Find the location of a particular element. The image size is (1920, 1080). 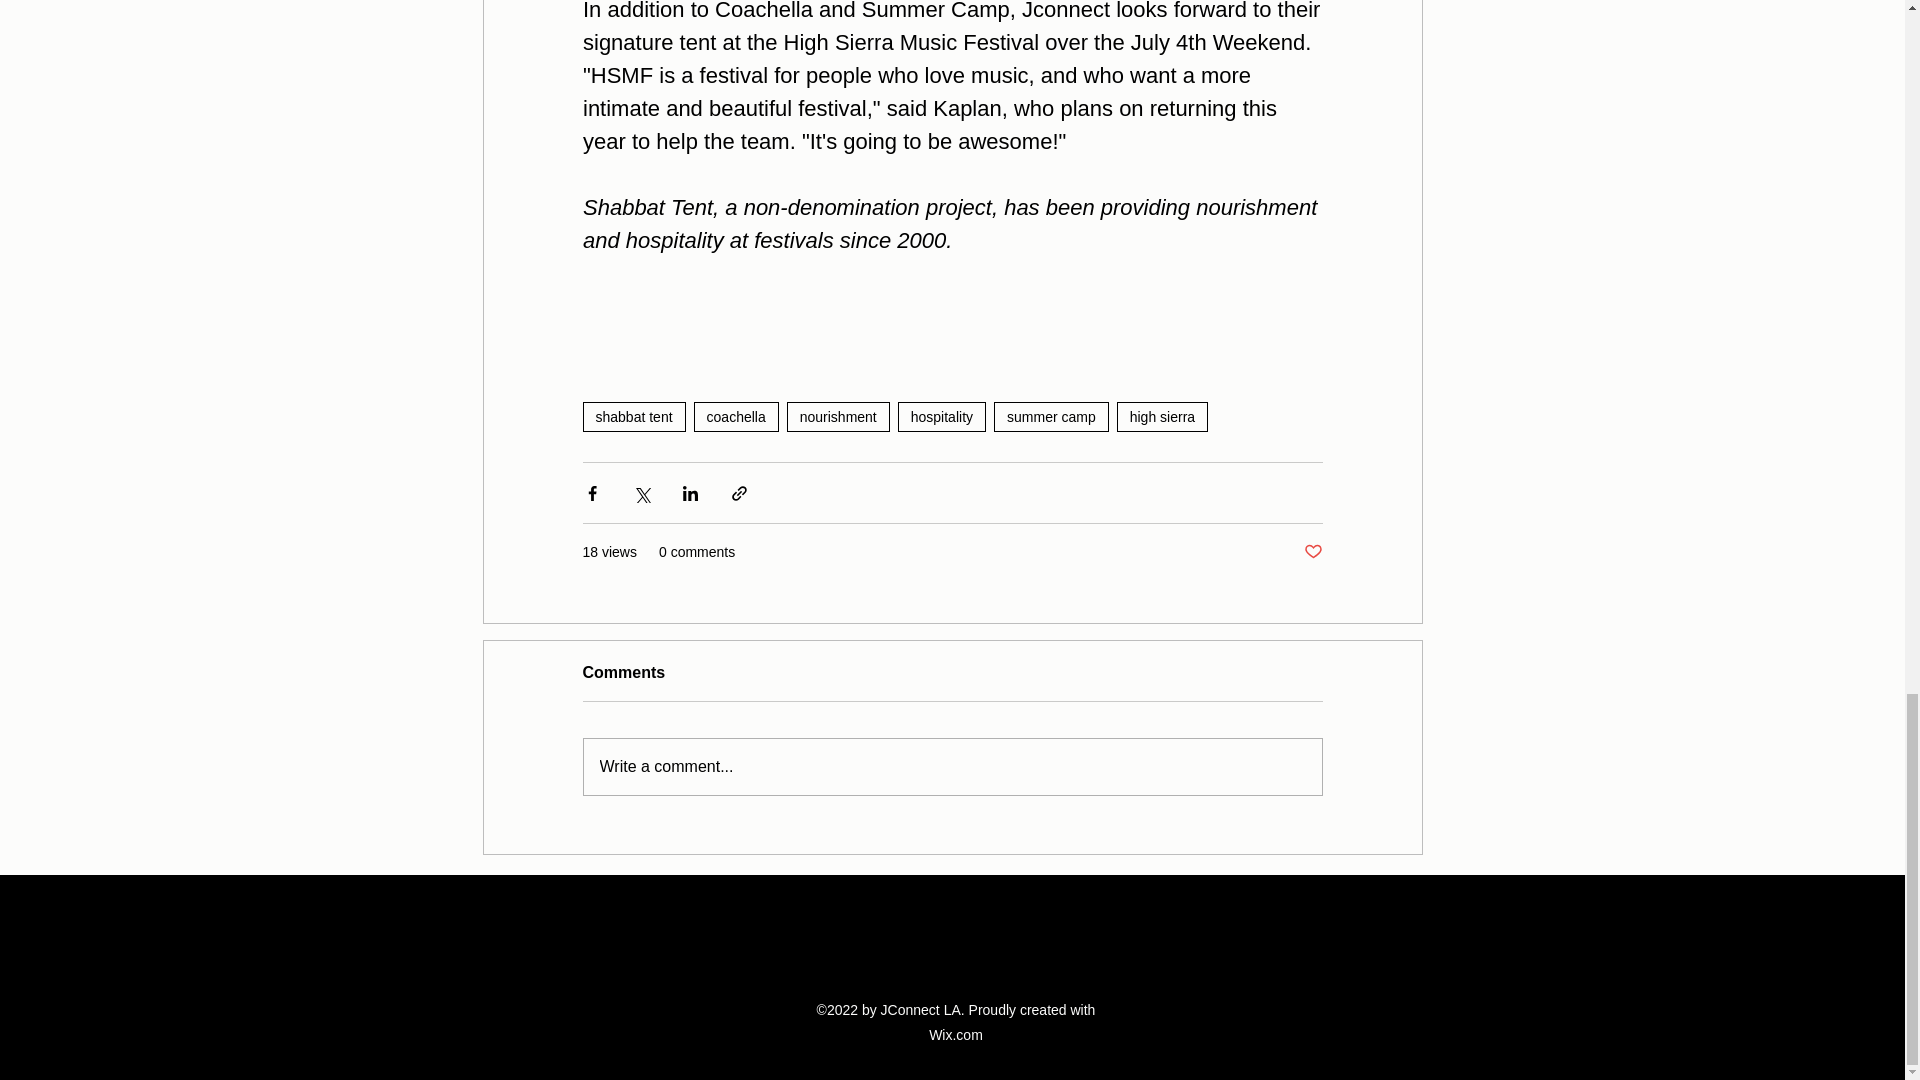

coachella is located at coordinates (736, 416).